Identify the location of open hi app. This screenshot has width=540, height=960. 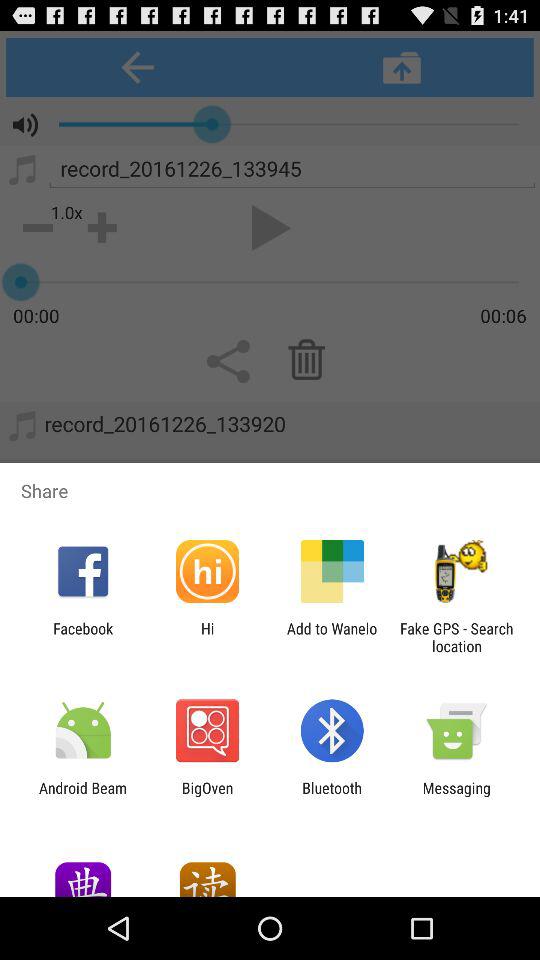
(207, 637).